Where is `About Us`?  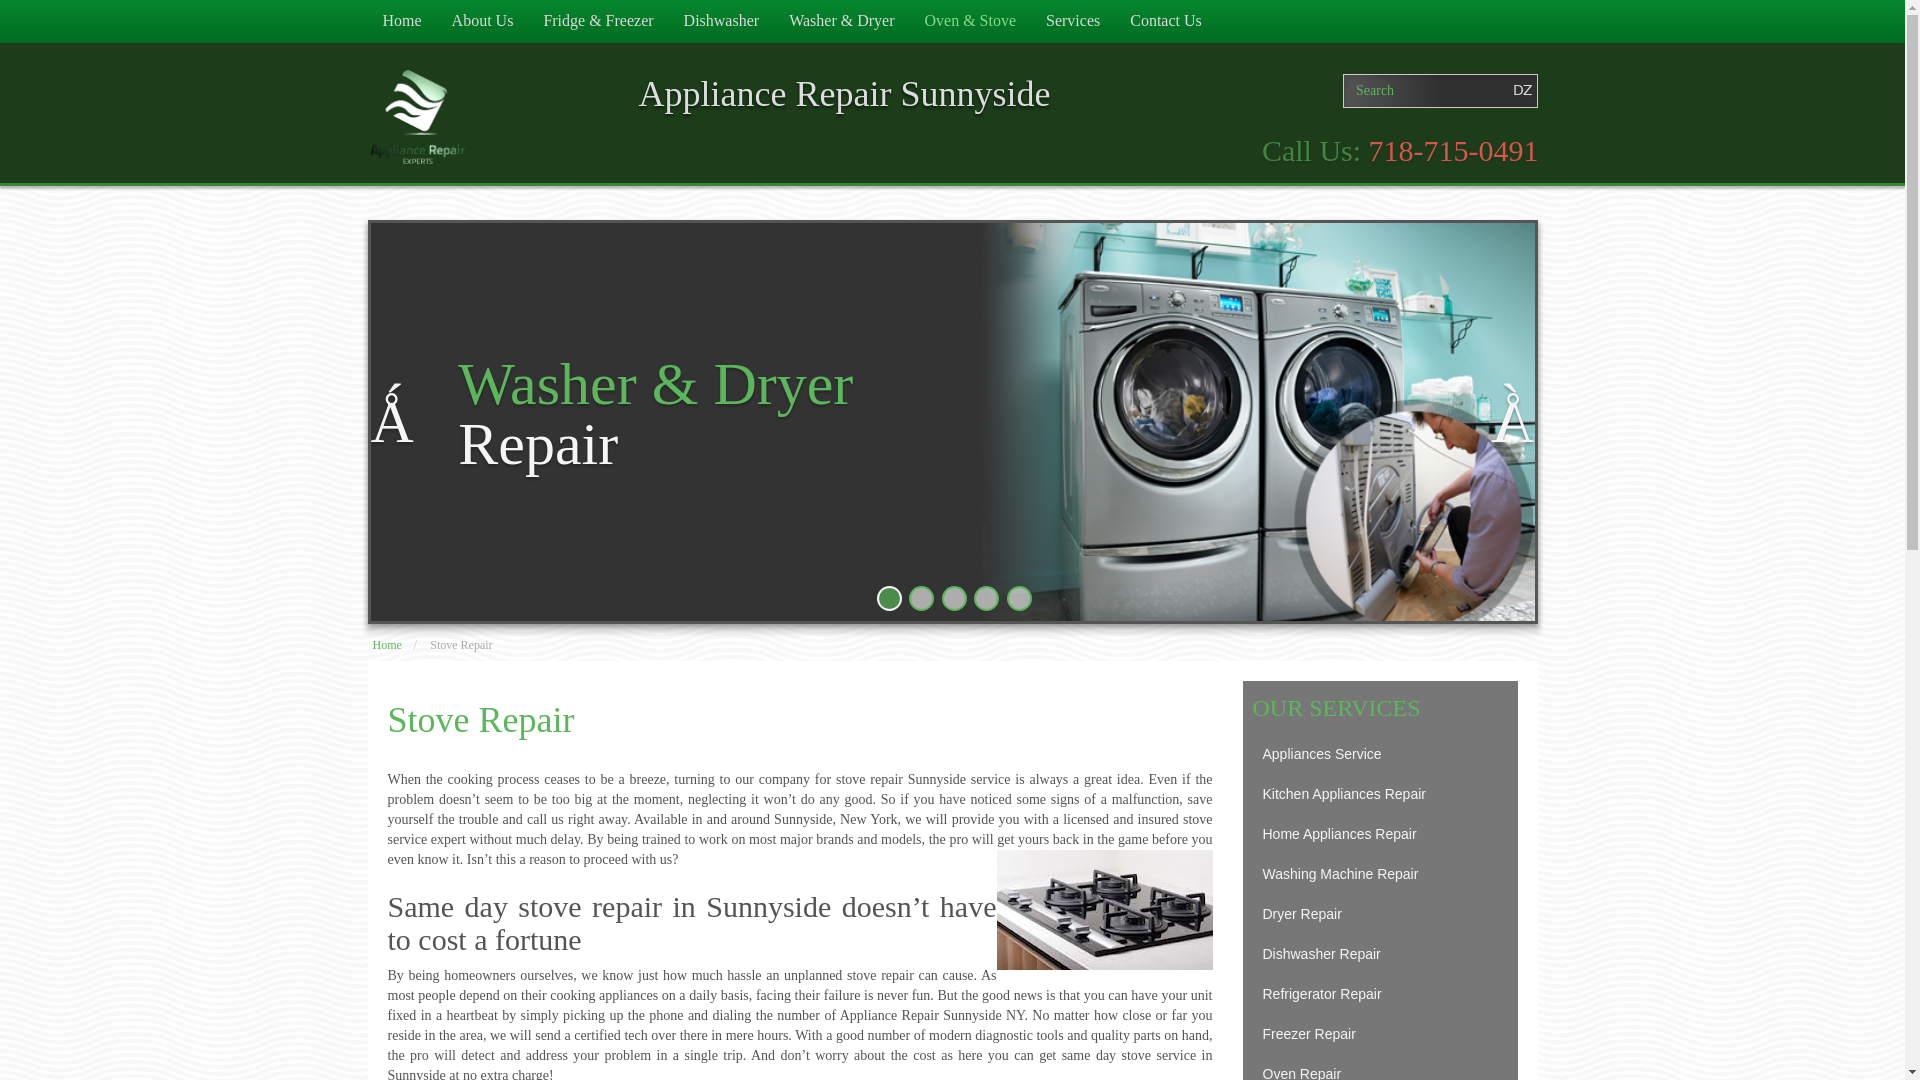
About Us is located at coordinates (483, 22).